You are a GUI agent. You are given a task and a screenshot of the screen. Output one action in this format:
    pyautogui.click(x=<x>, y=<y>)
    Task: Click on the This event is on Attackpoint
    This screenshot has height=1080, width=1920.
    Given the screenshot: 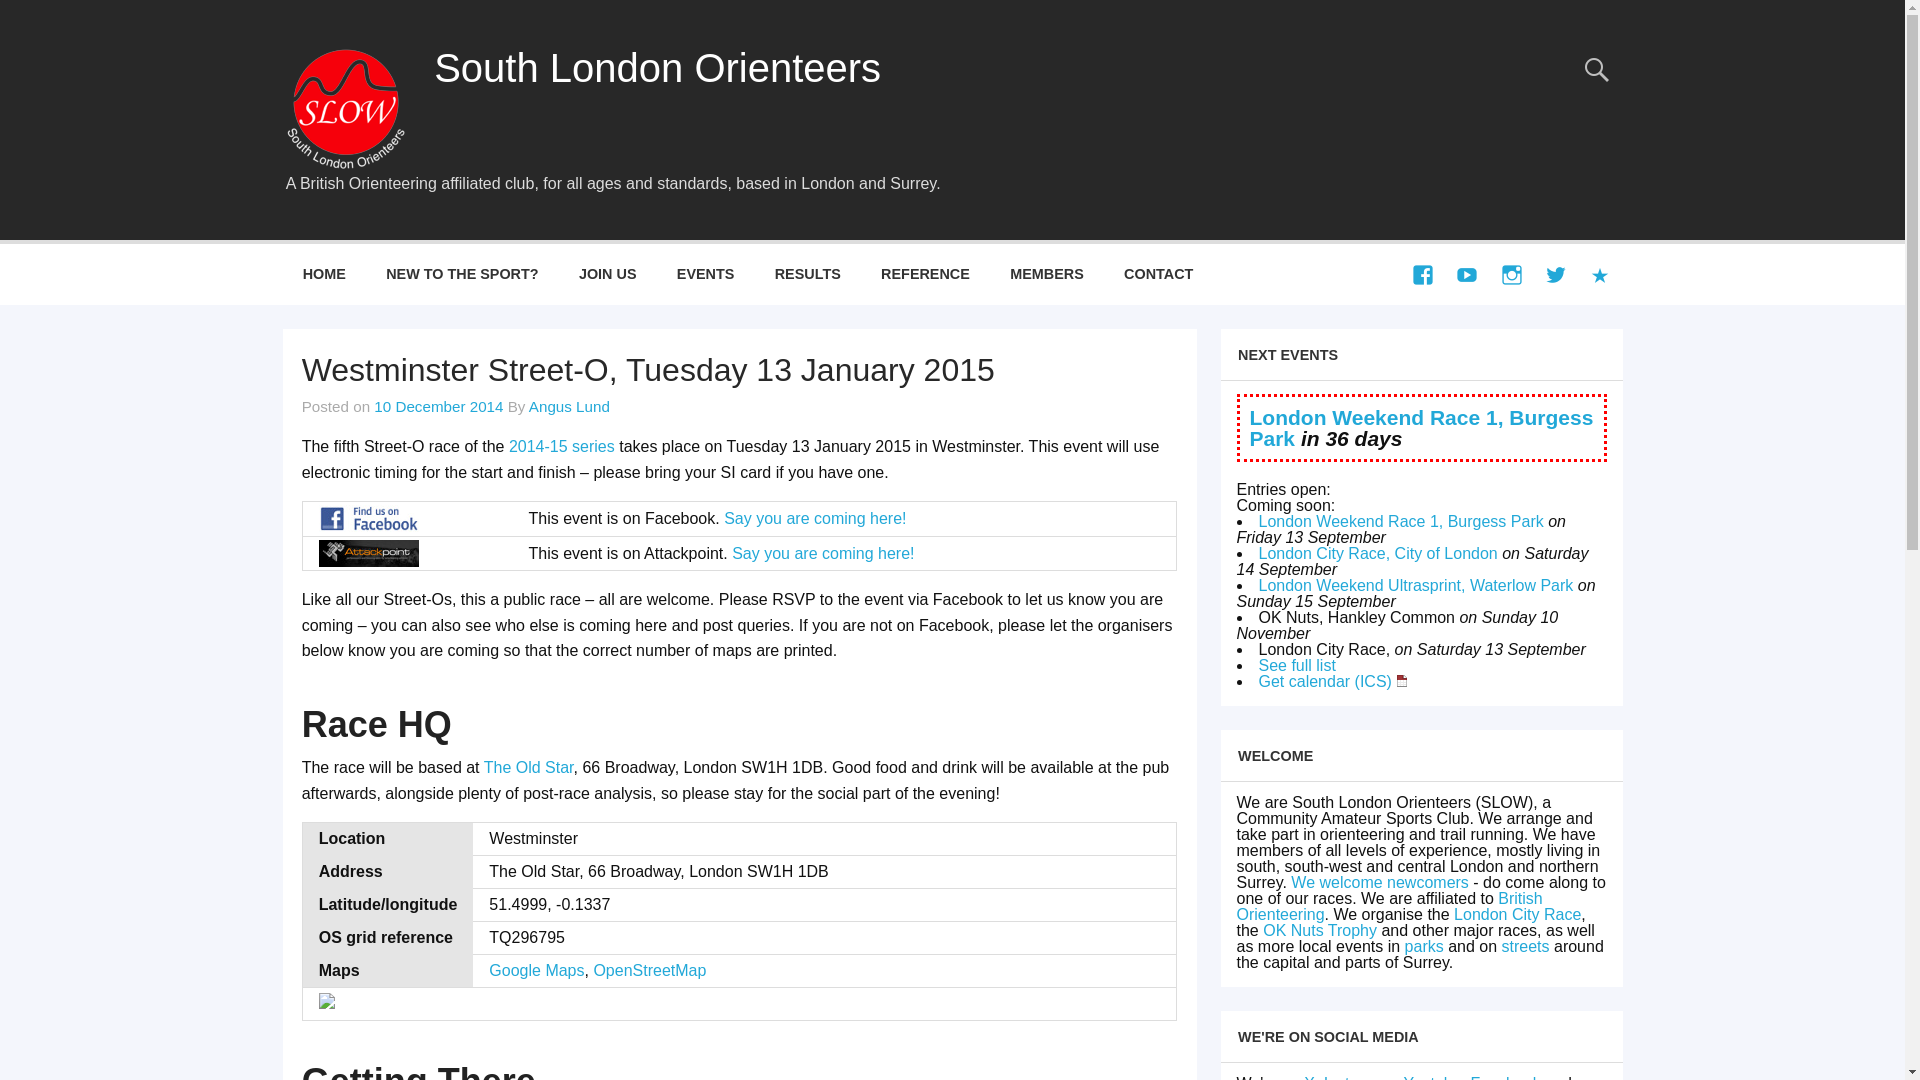 What is the action you would take?
    pyautogui.click(x=368, y=554)
    